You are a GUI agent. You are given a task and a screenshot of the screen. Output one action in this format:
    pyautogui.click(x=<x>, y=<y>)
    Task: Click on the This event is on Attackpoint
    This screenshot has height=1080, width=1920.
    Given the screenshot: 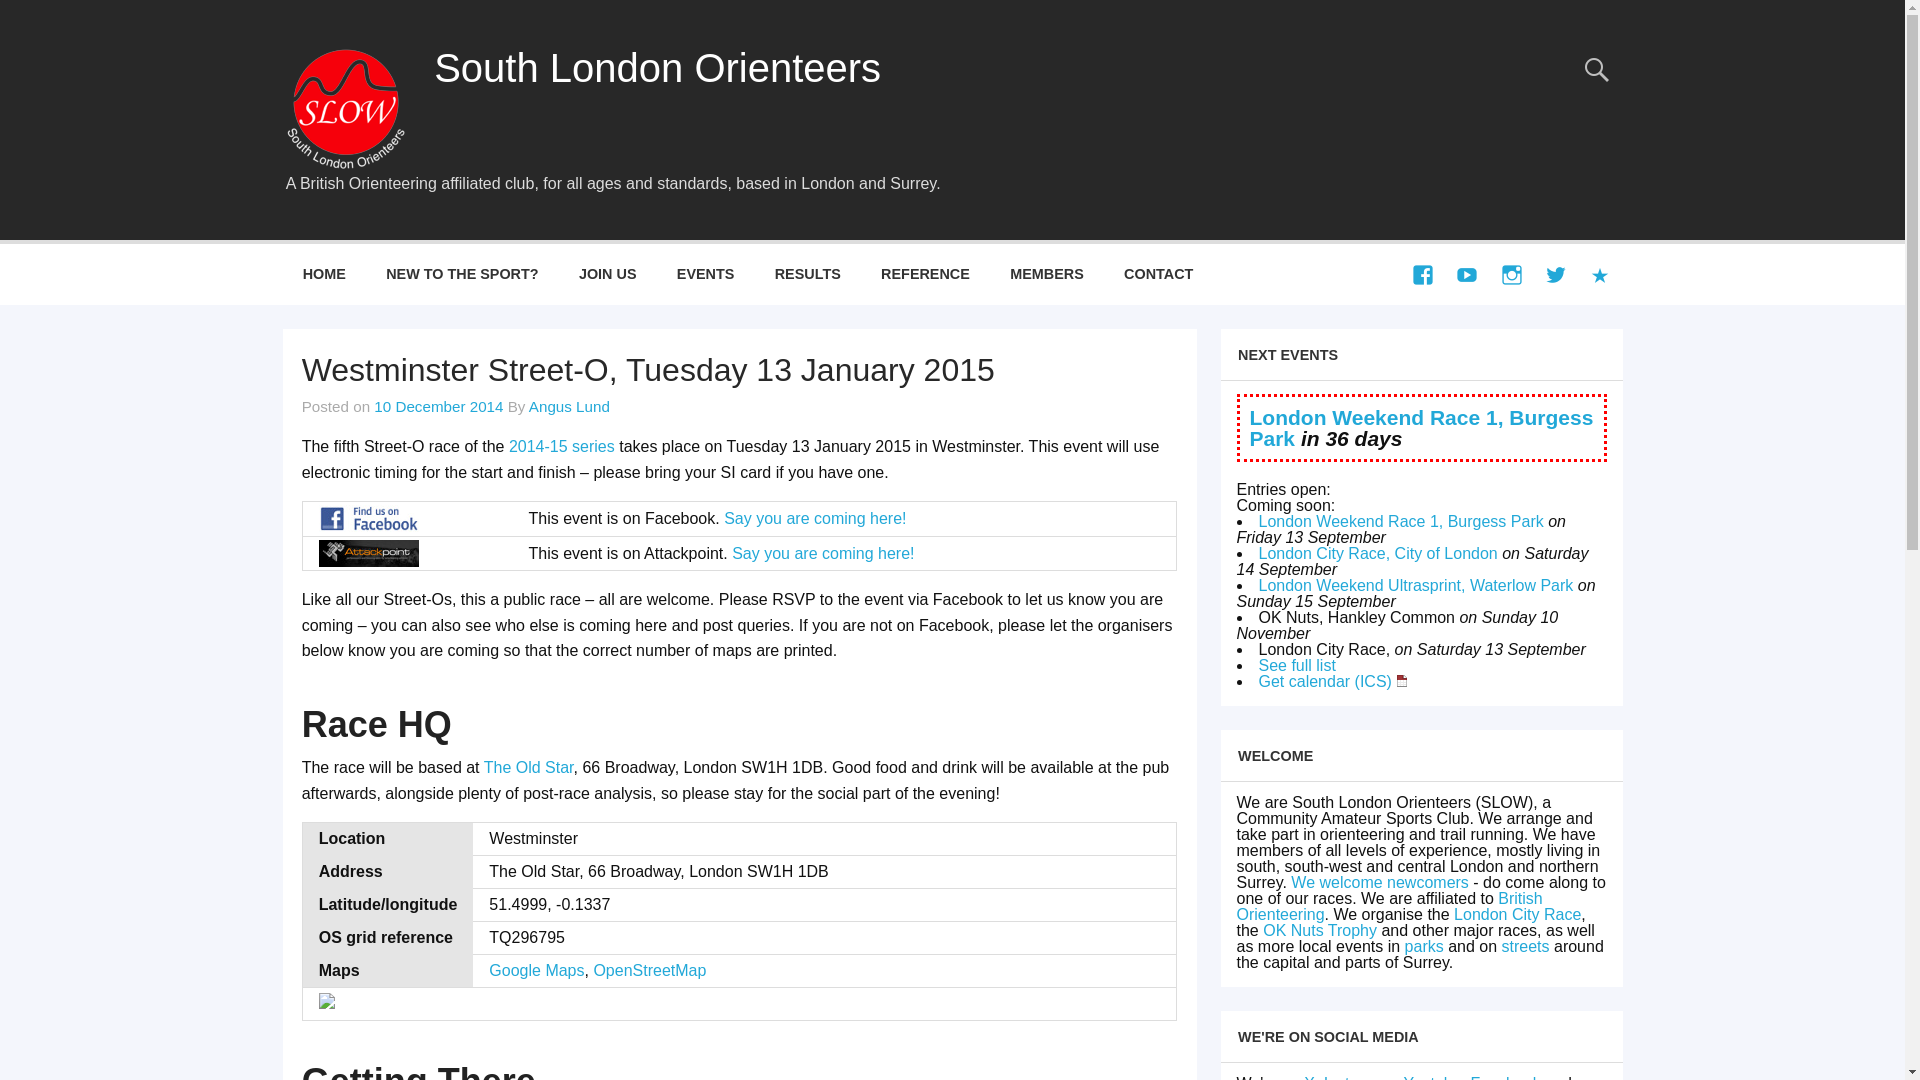 What is the action you would take?
    pyautogui.click(x=368, y=554)
    